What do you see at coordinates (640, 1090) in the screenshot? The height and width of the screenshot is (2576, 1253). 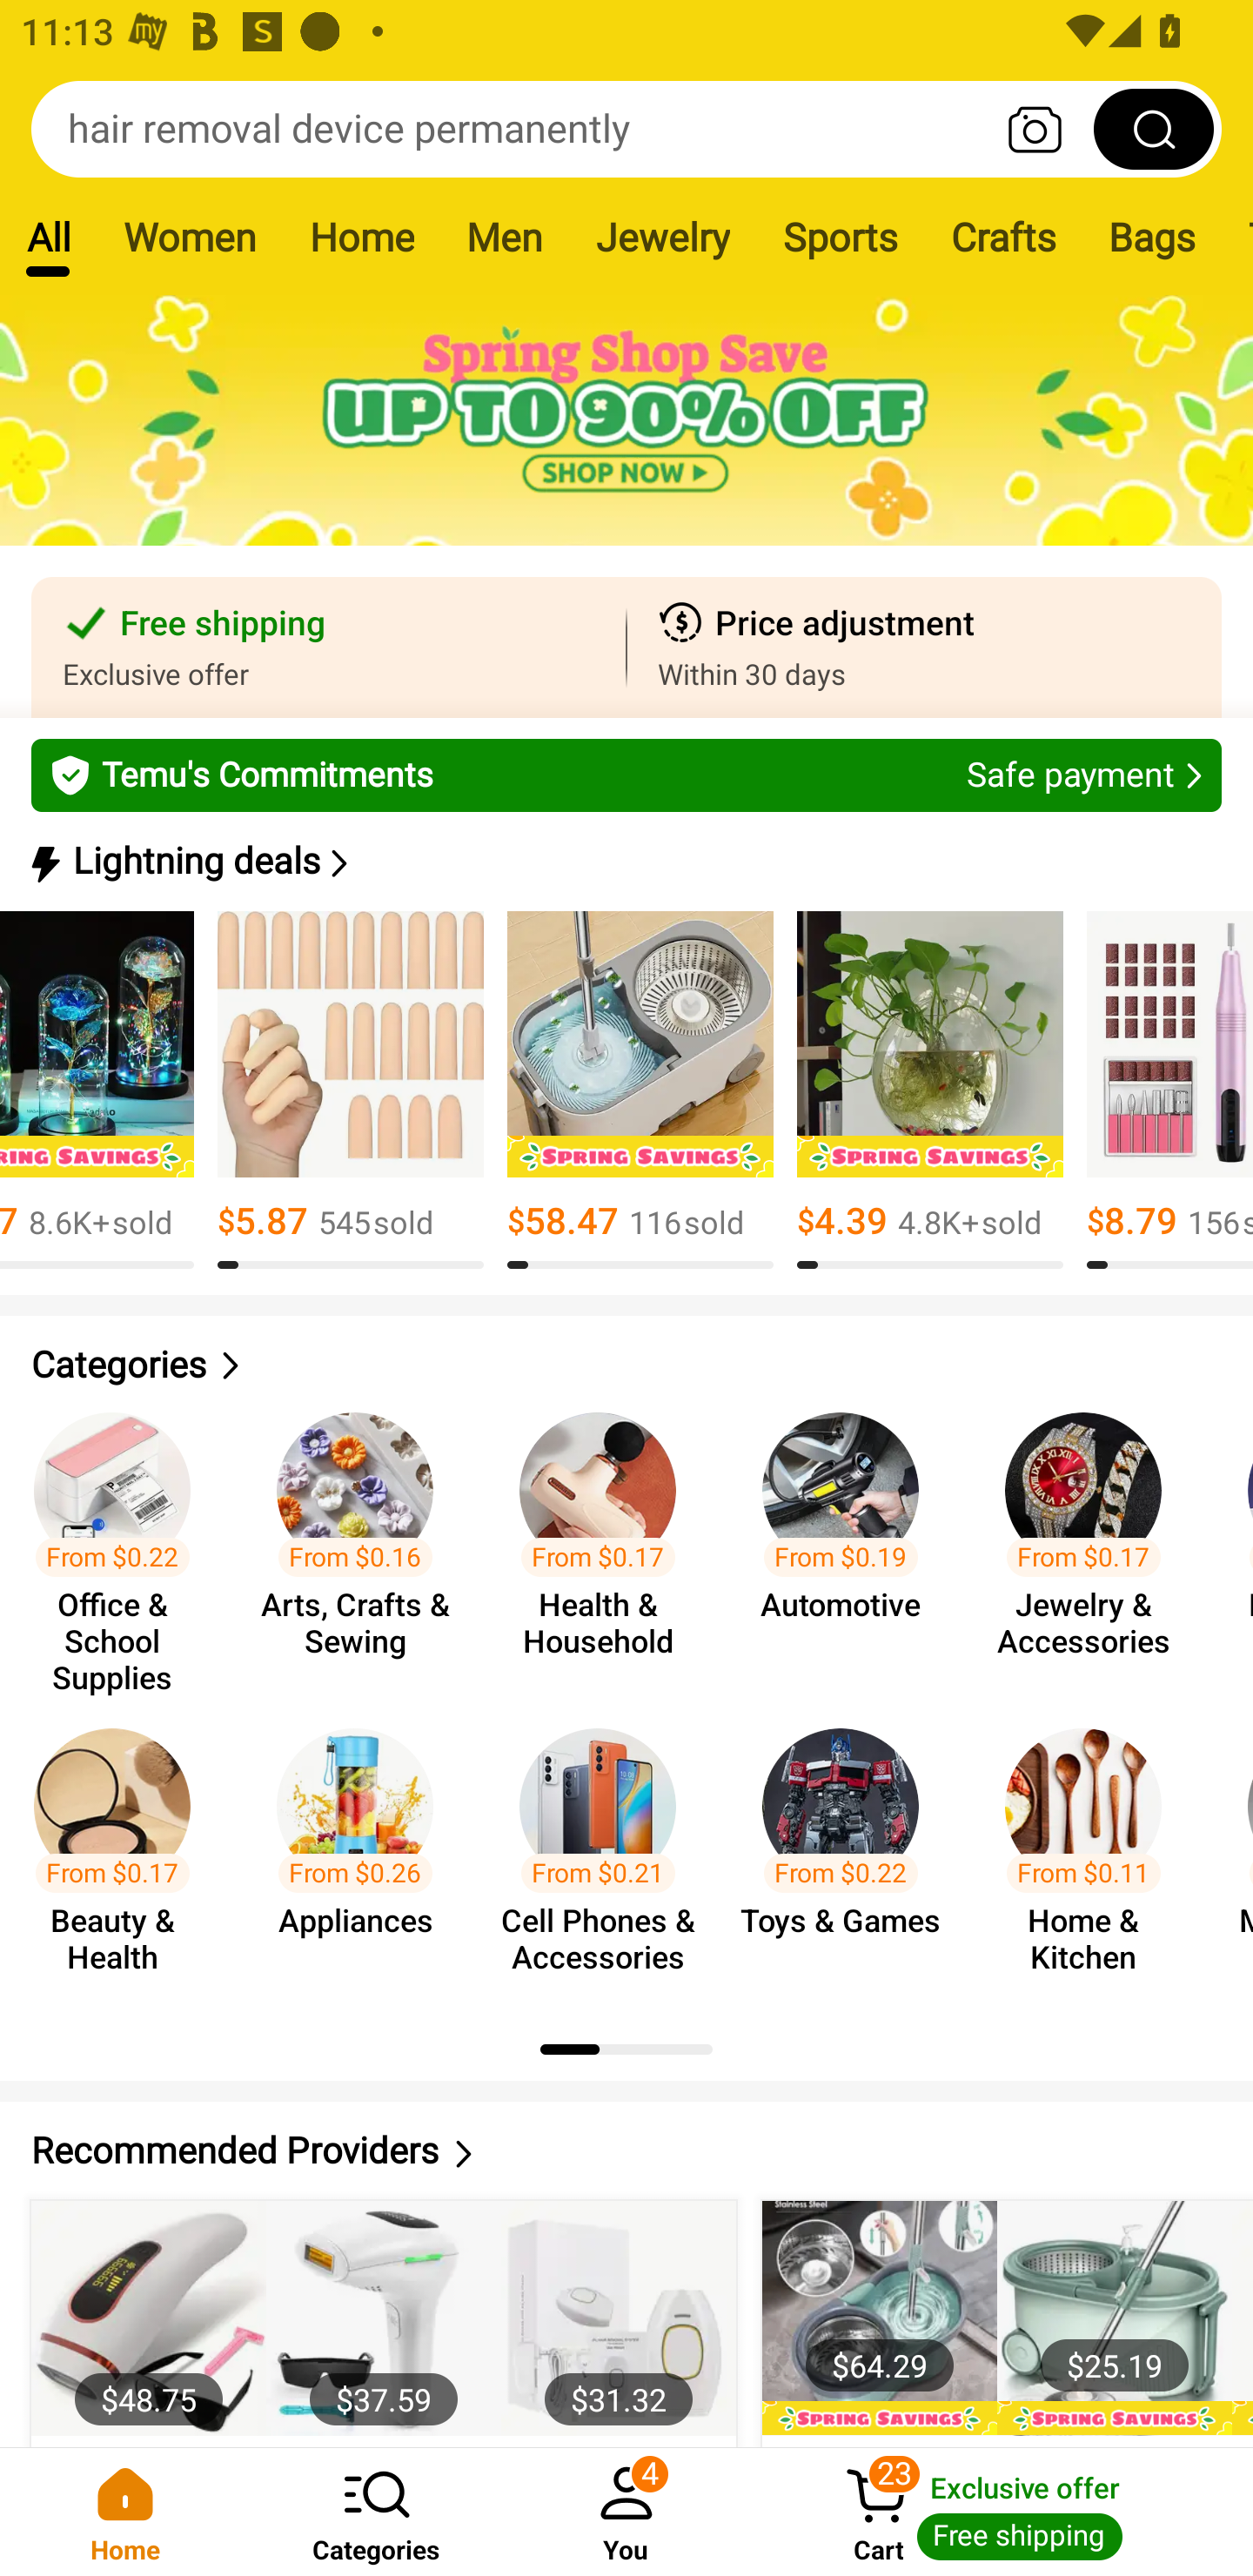 I see `$58.47 116￼sold 8.0` at bounding box center [640, 1090].